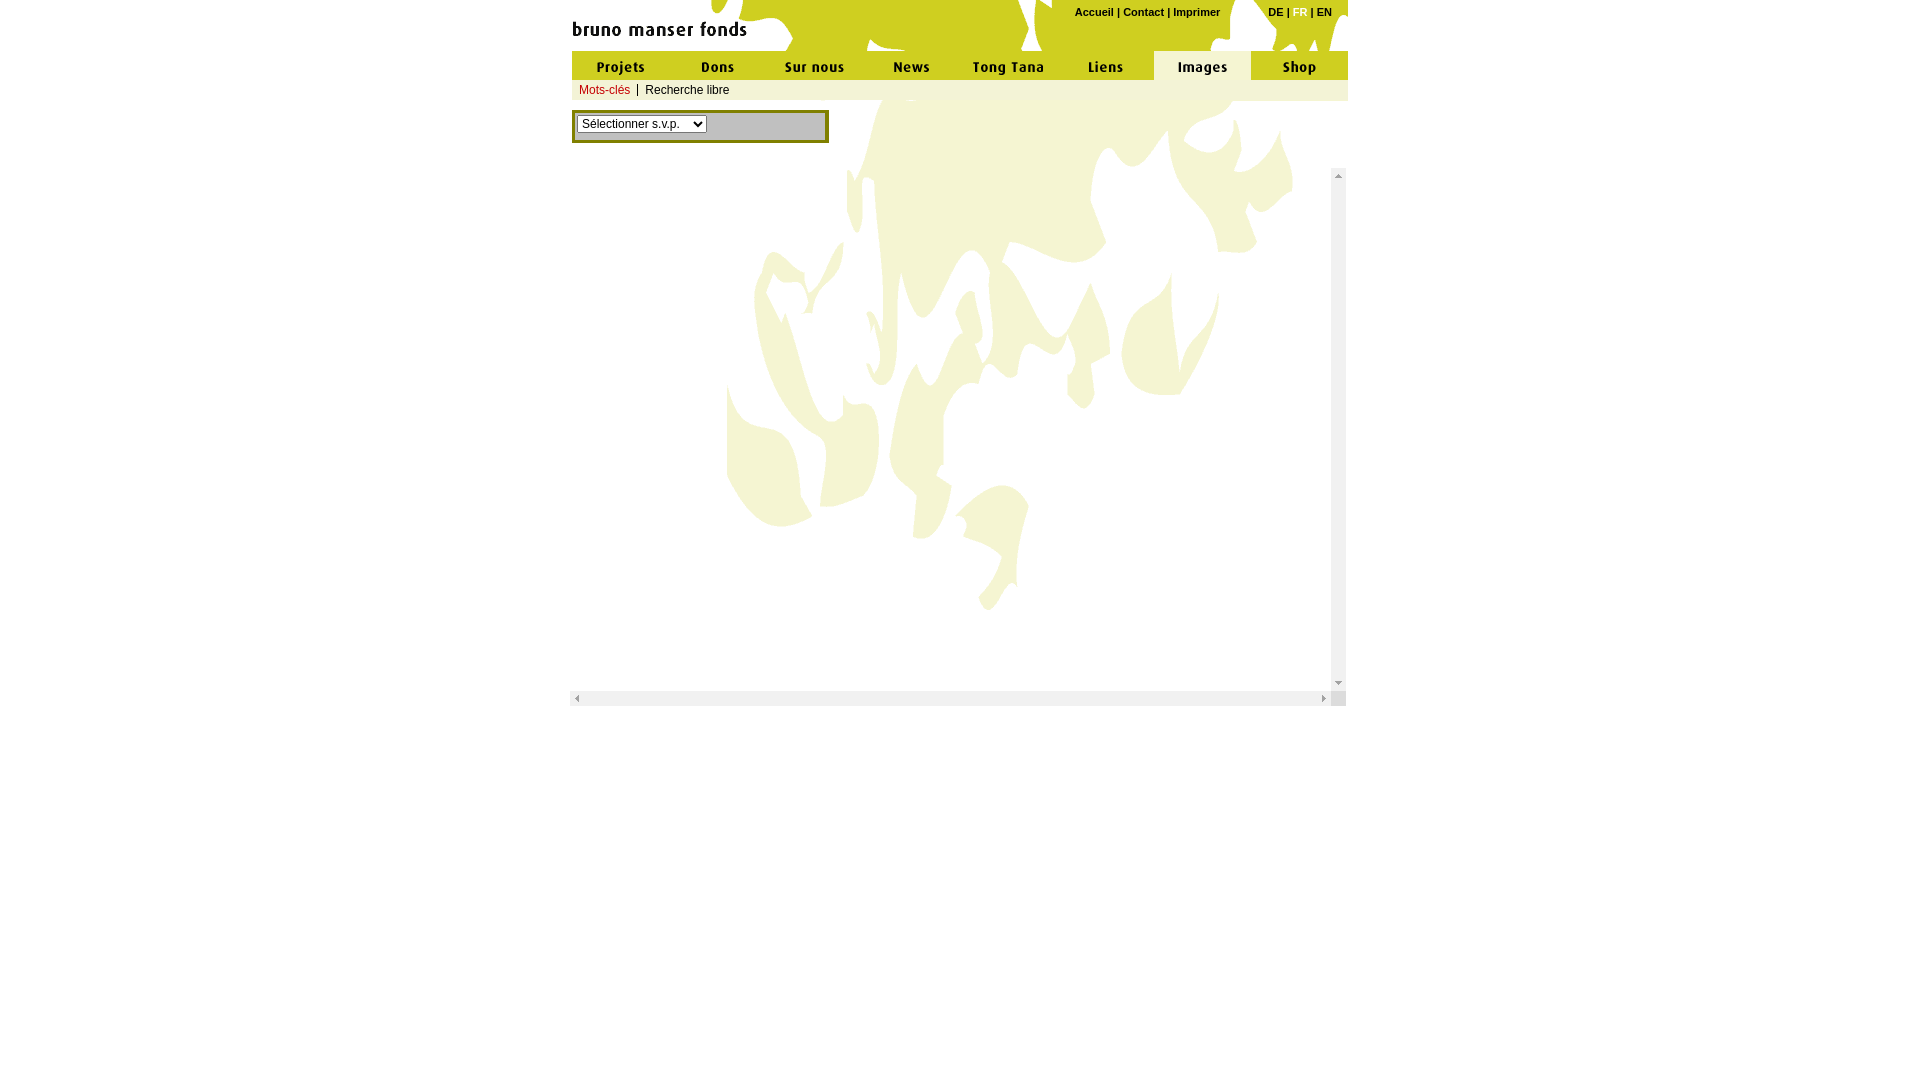 This screenshot has width=1920, height=1080. I want to click on DE, so click(1276, 12).